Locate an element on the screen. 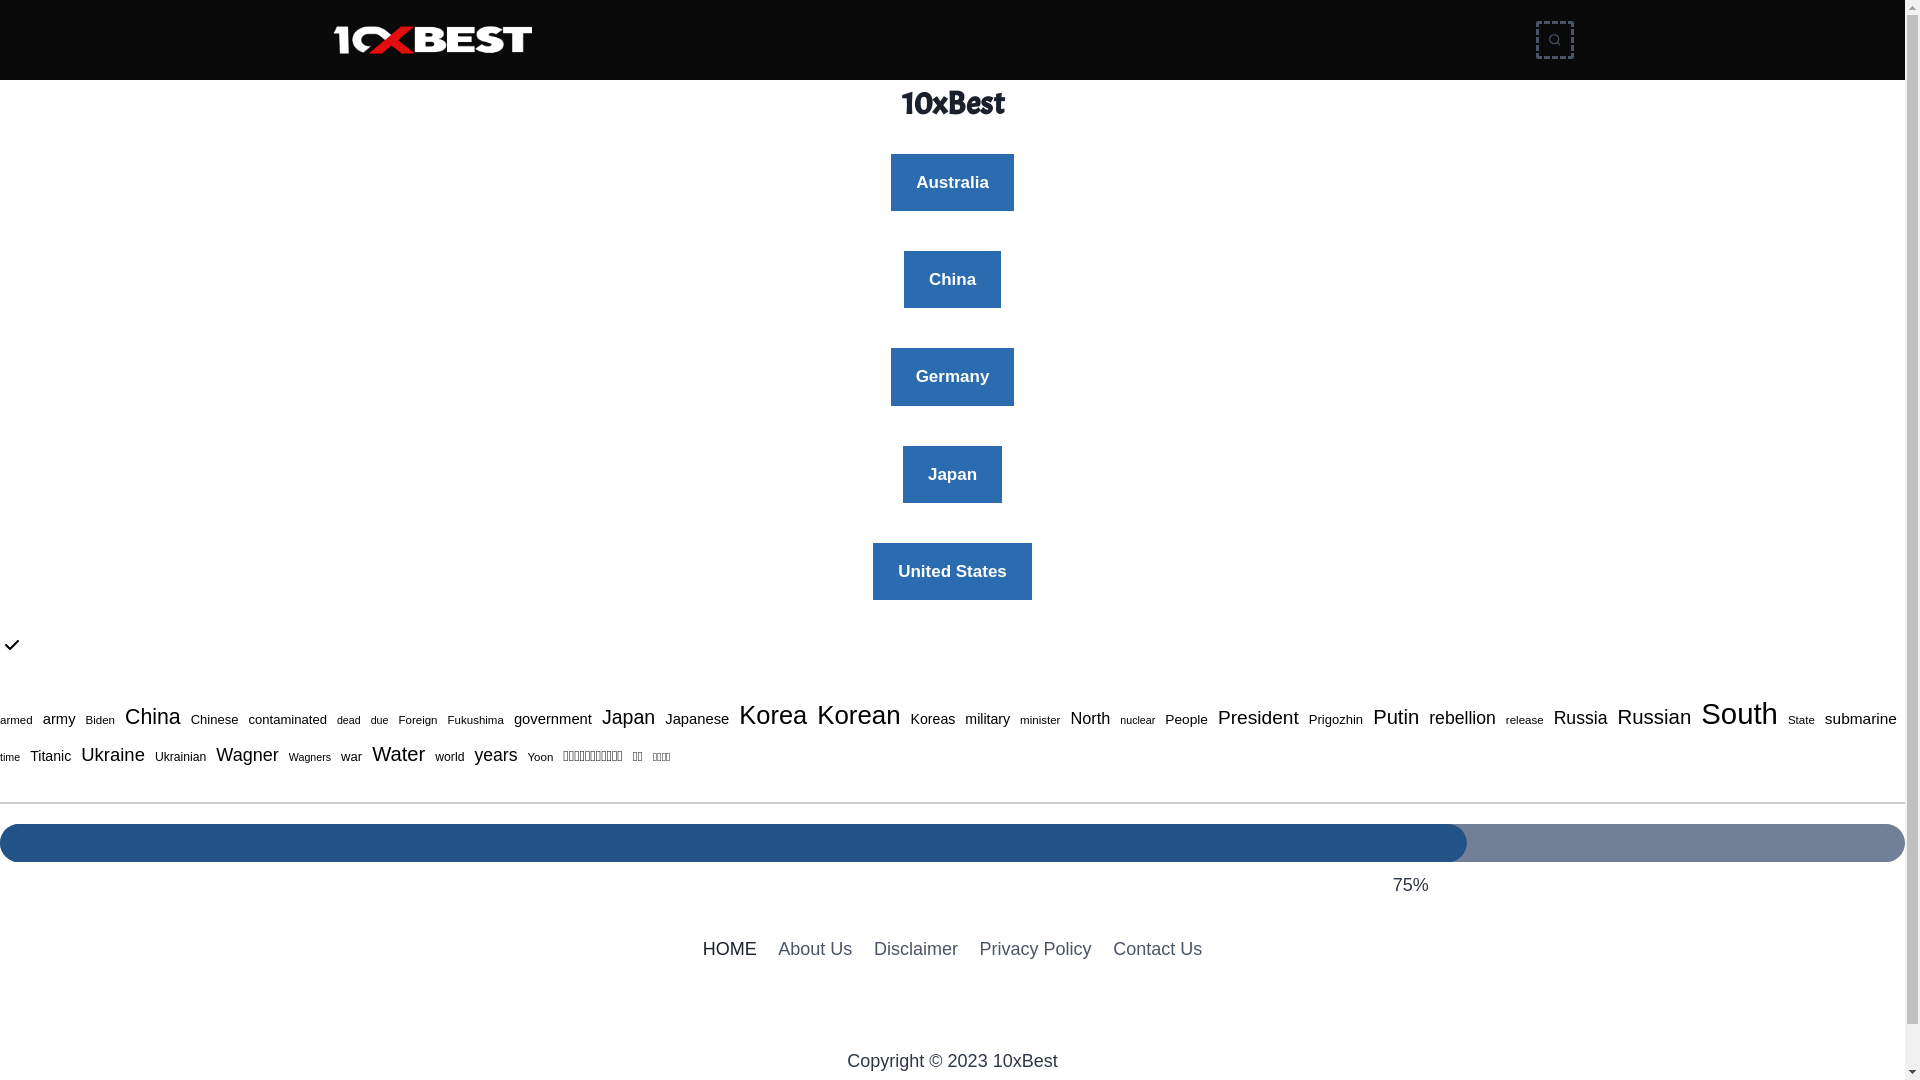 The width and height of the screenshot is (1920, 1080). Prigozhin is located at coordinates (1336, 720).